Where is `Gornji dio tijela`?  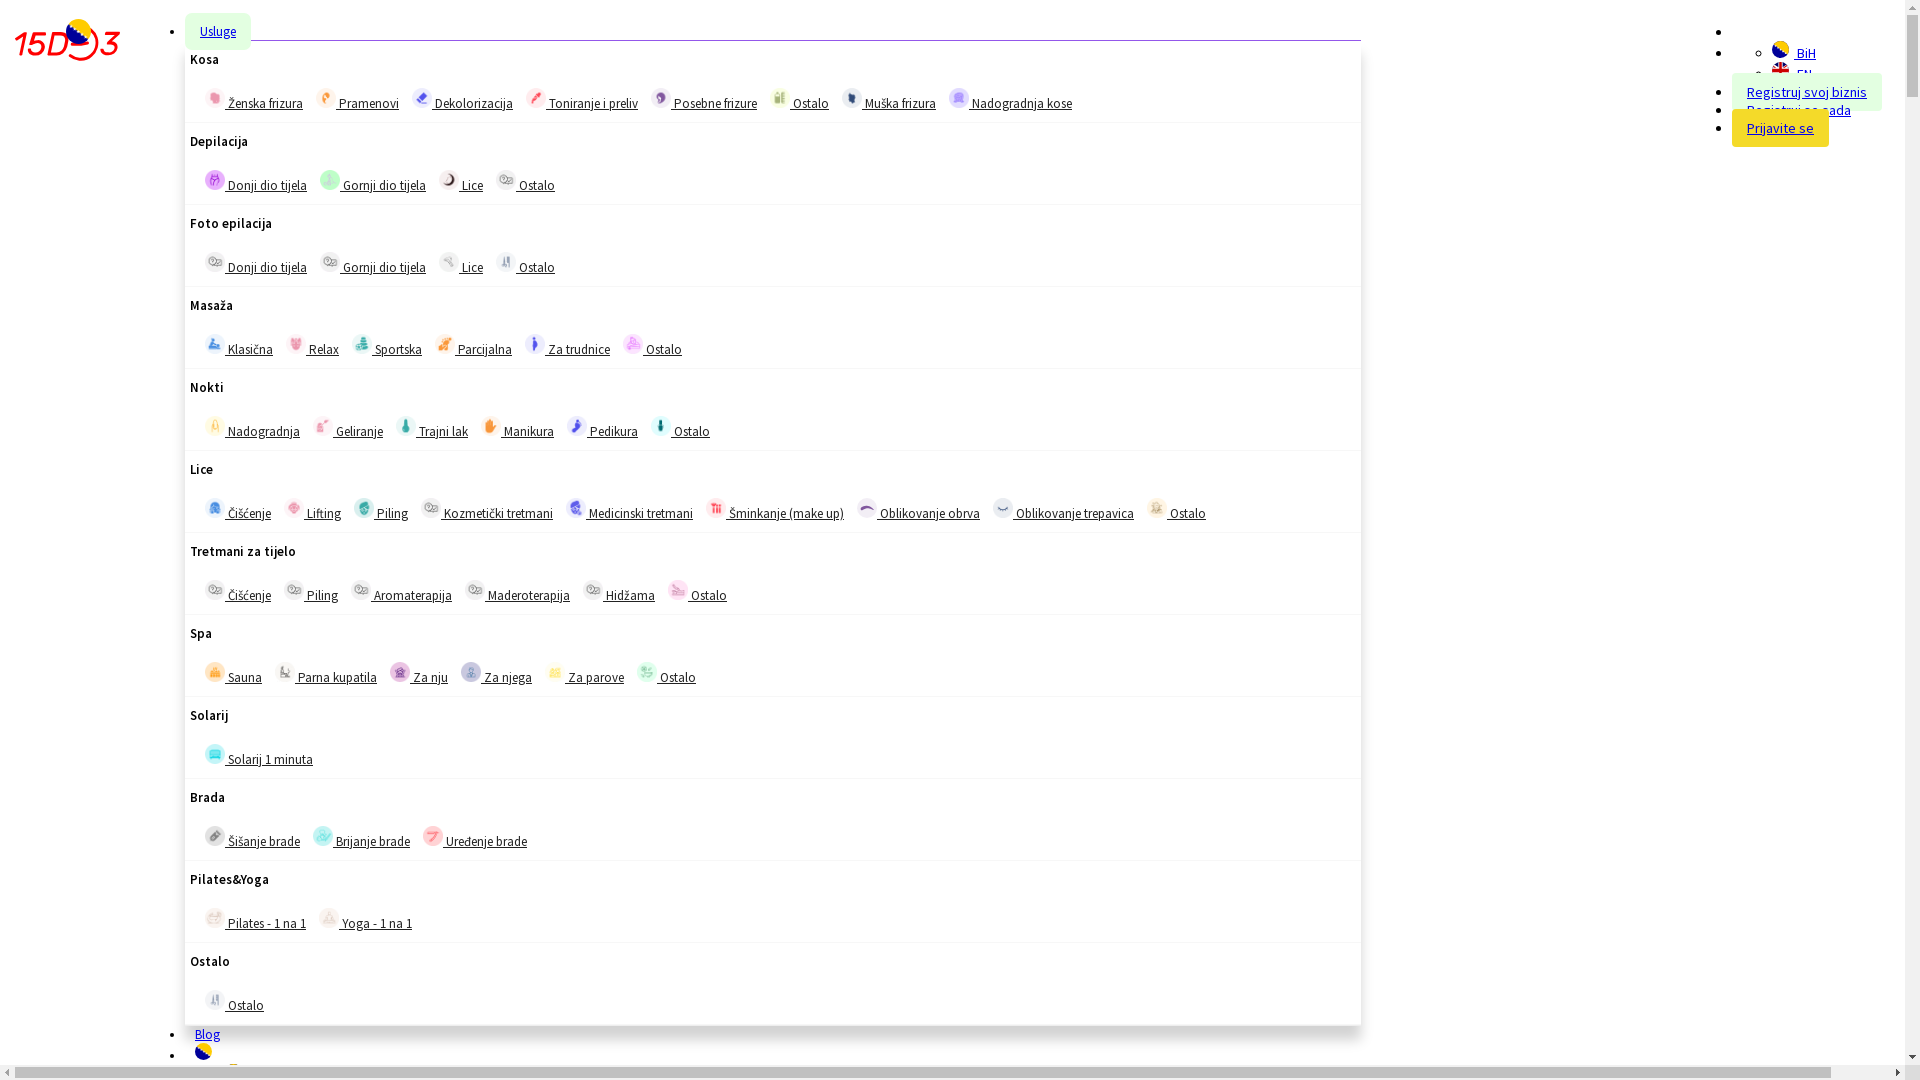 Gornji dio tijela is located at coordinates (330, 262).